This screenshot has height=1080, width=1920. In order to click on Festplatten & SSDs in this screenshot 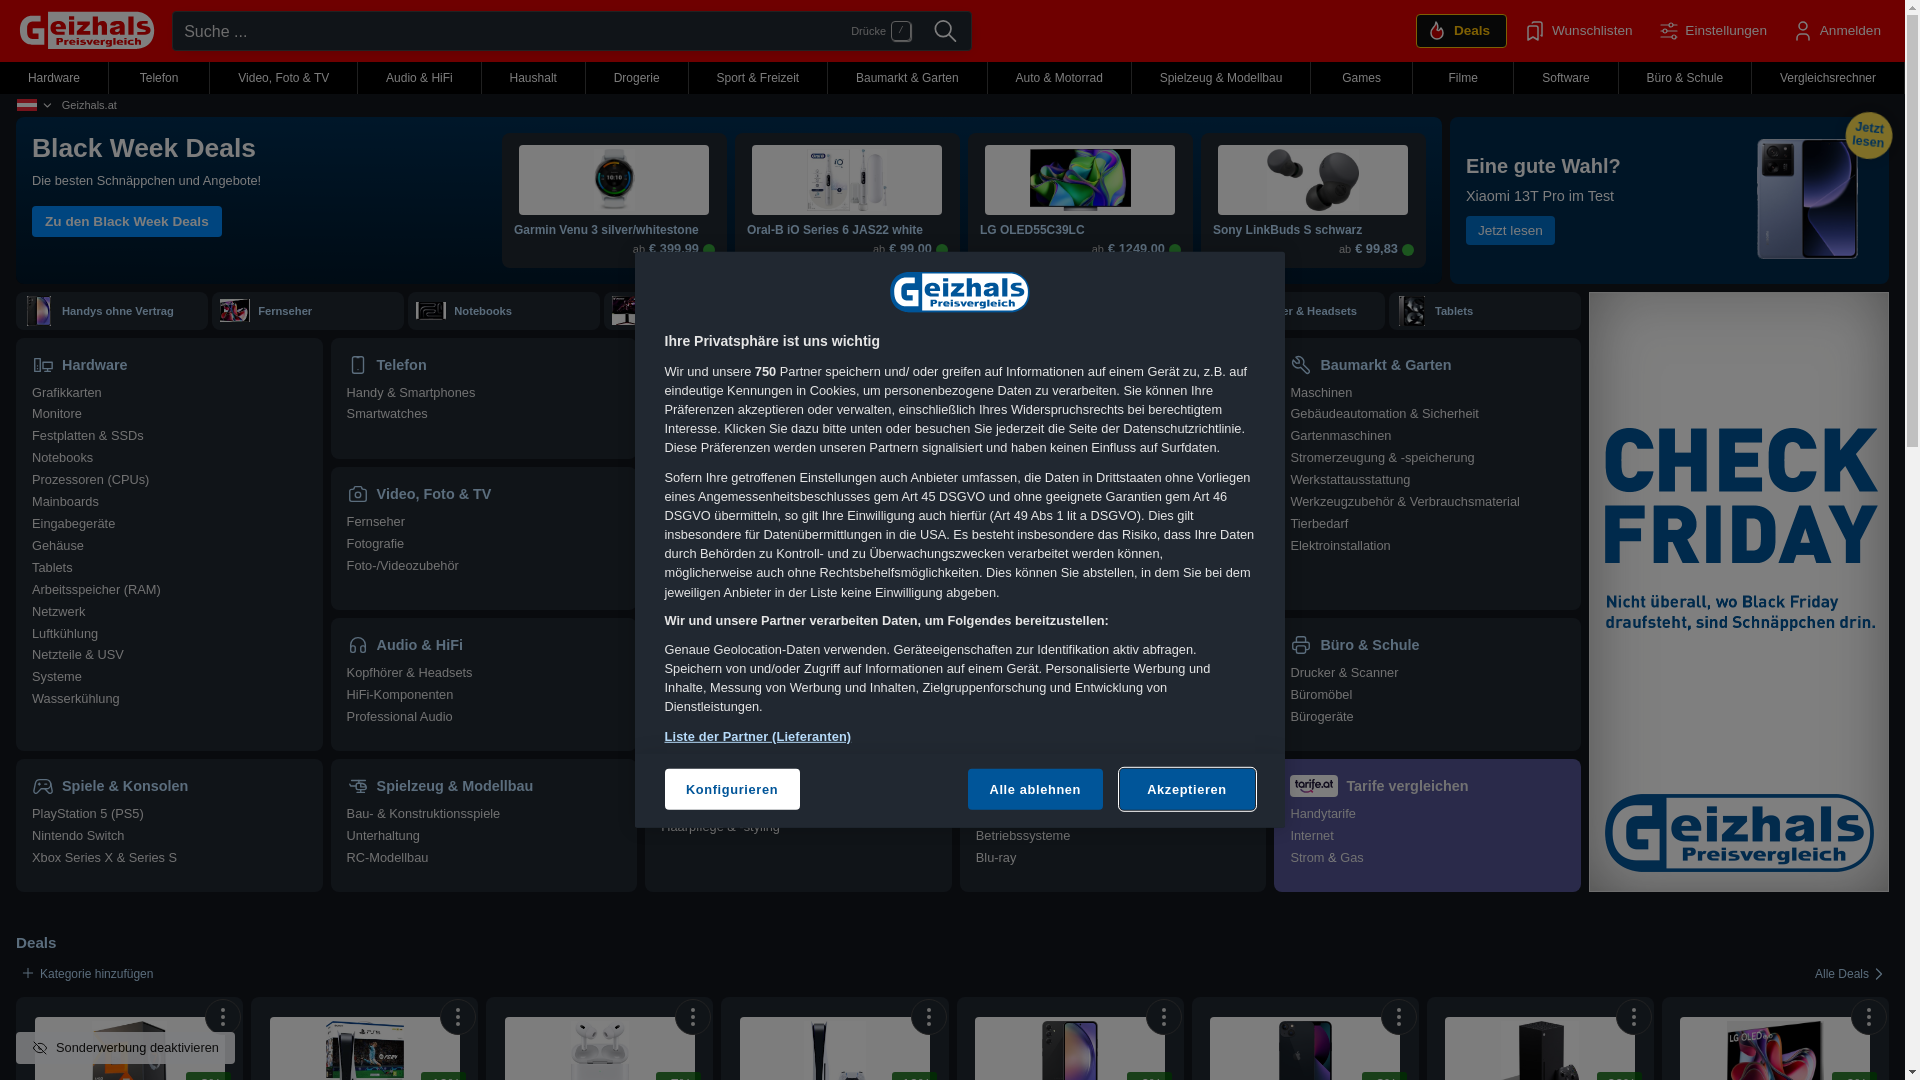, I will do `click(88, 436)`.